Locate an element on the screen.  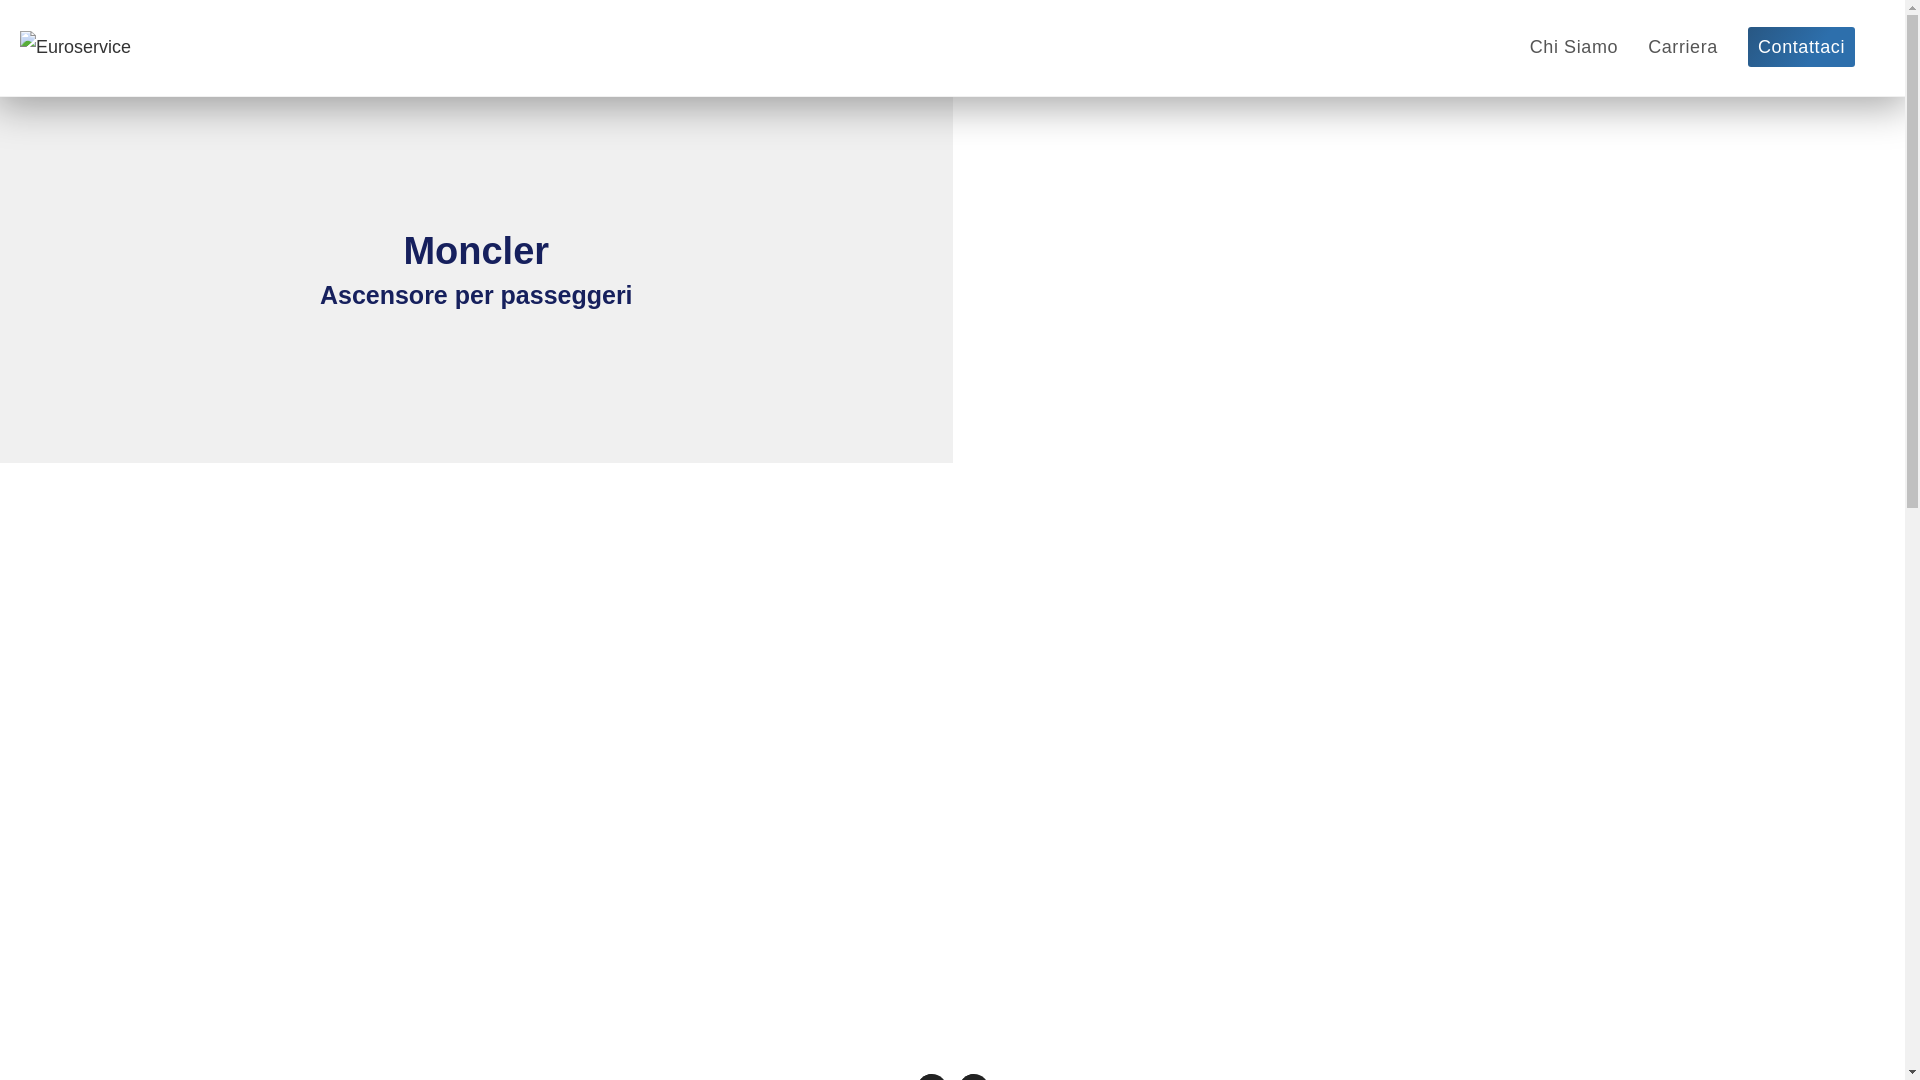
Chi Siamo is located at coordinates (1574, 48).